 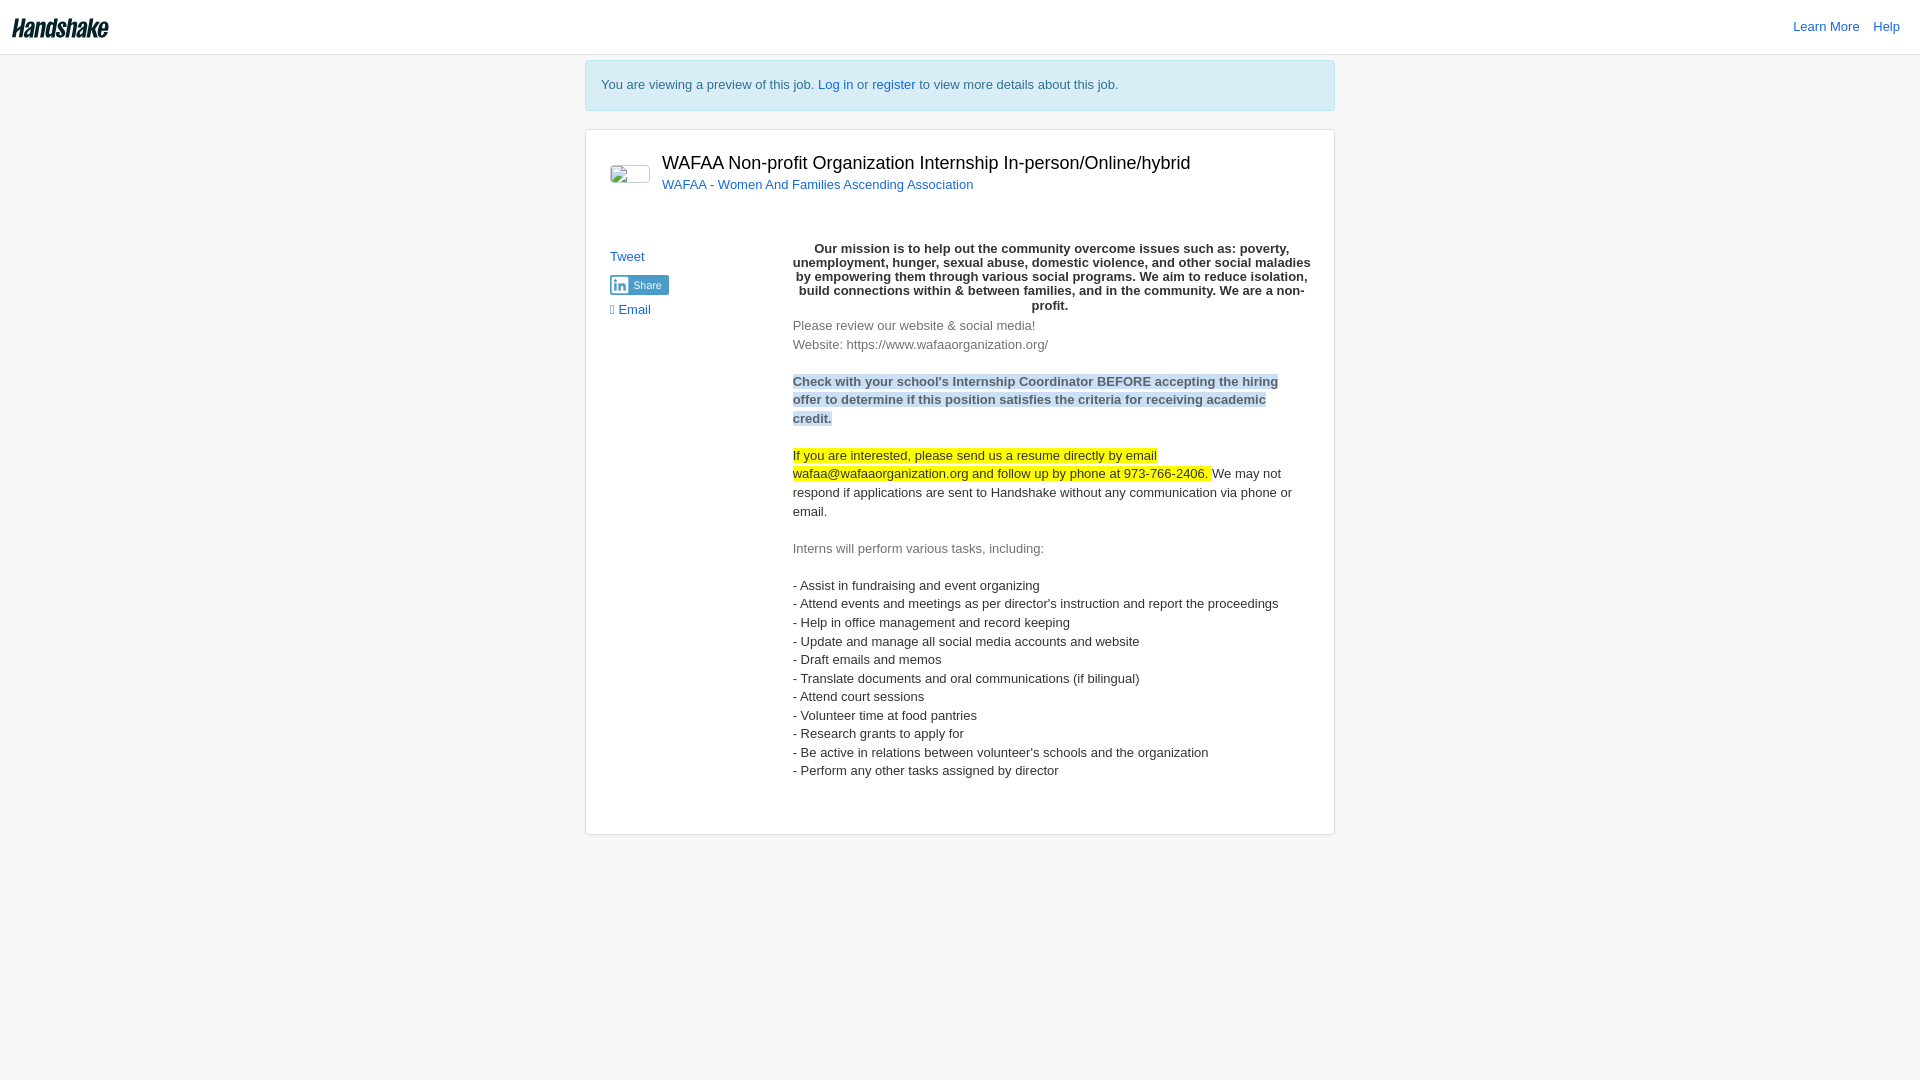 I want to click on Help, so click(x=1886, y=26).